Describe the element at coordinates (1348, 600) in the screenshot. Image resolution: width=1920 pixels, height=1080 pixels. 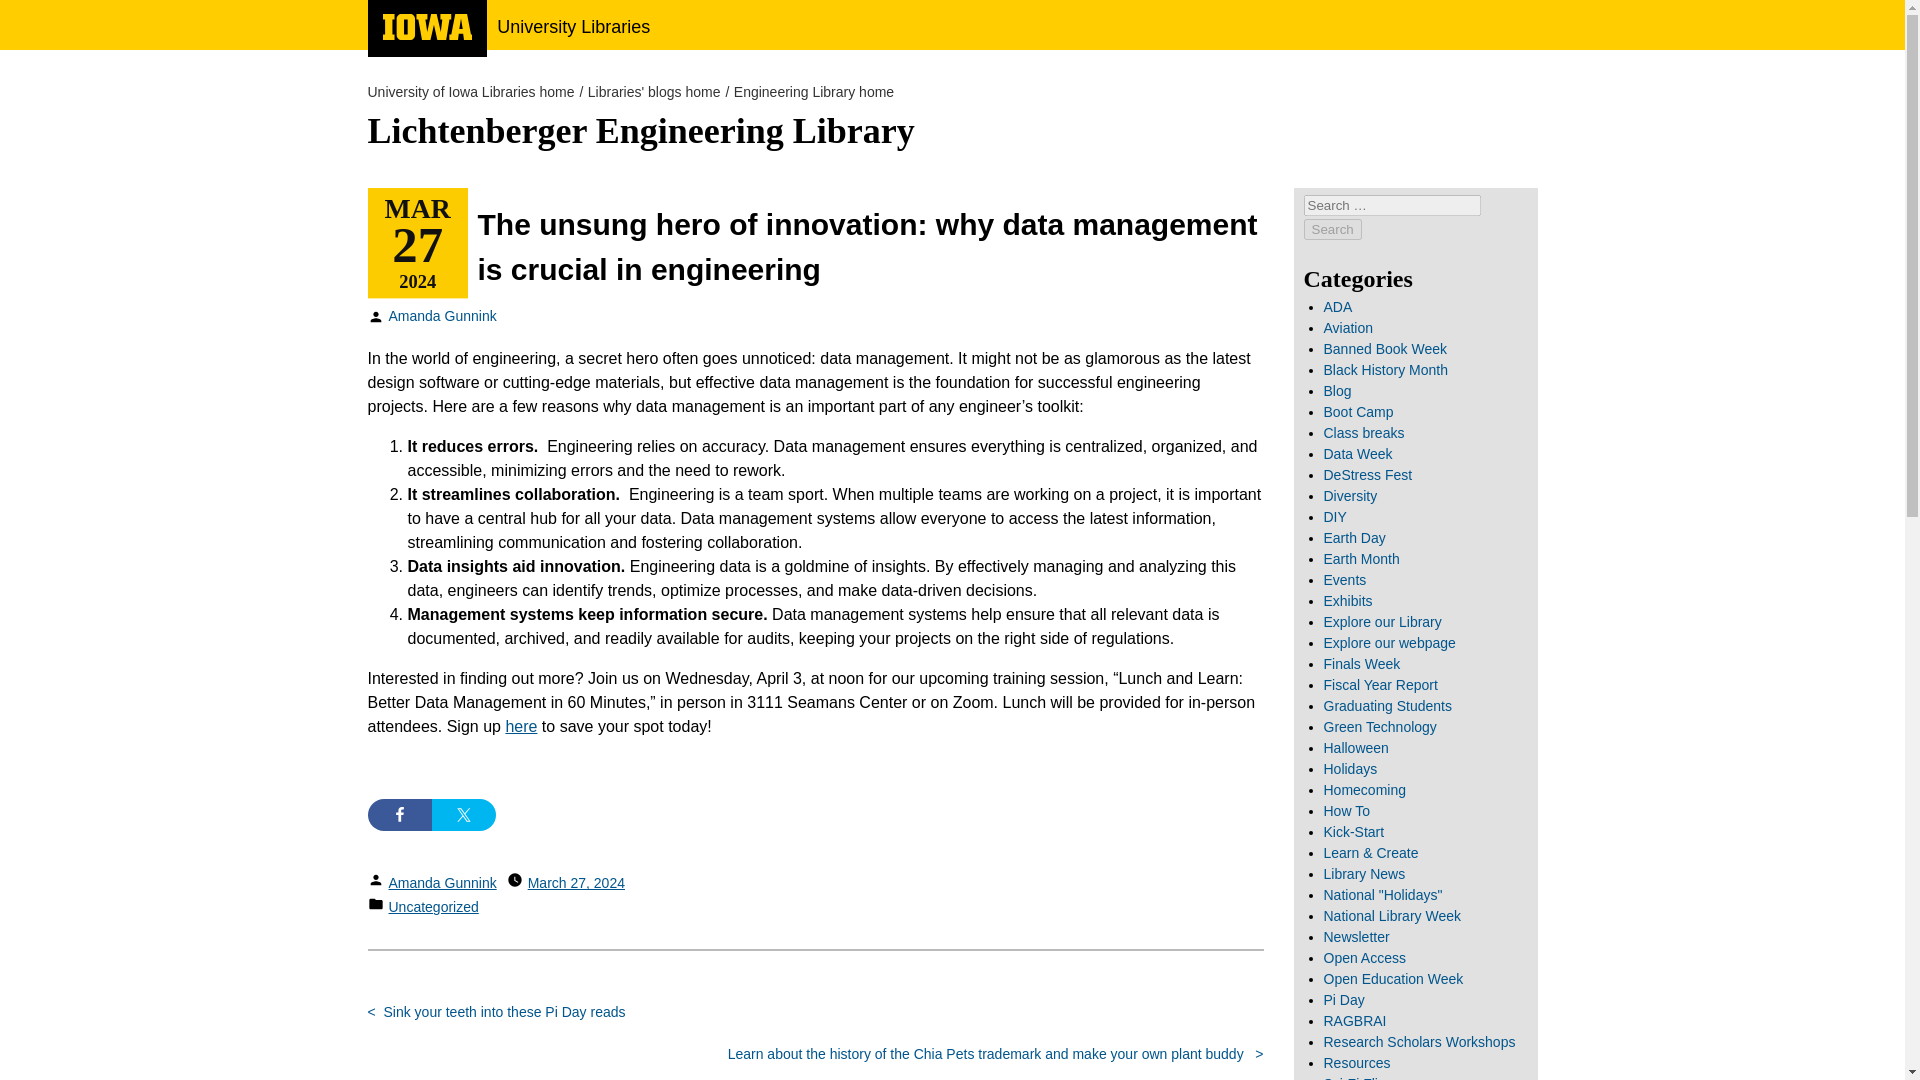
I see `Exhibits` at that location.